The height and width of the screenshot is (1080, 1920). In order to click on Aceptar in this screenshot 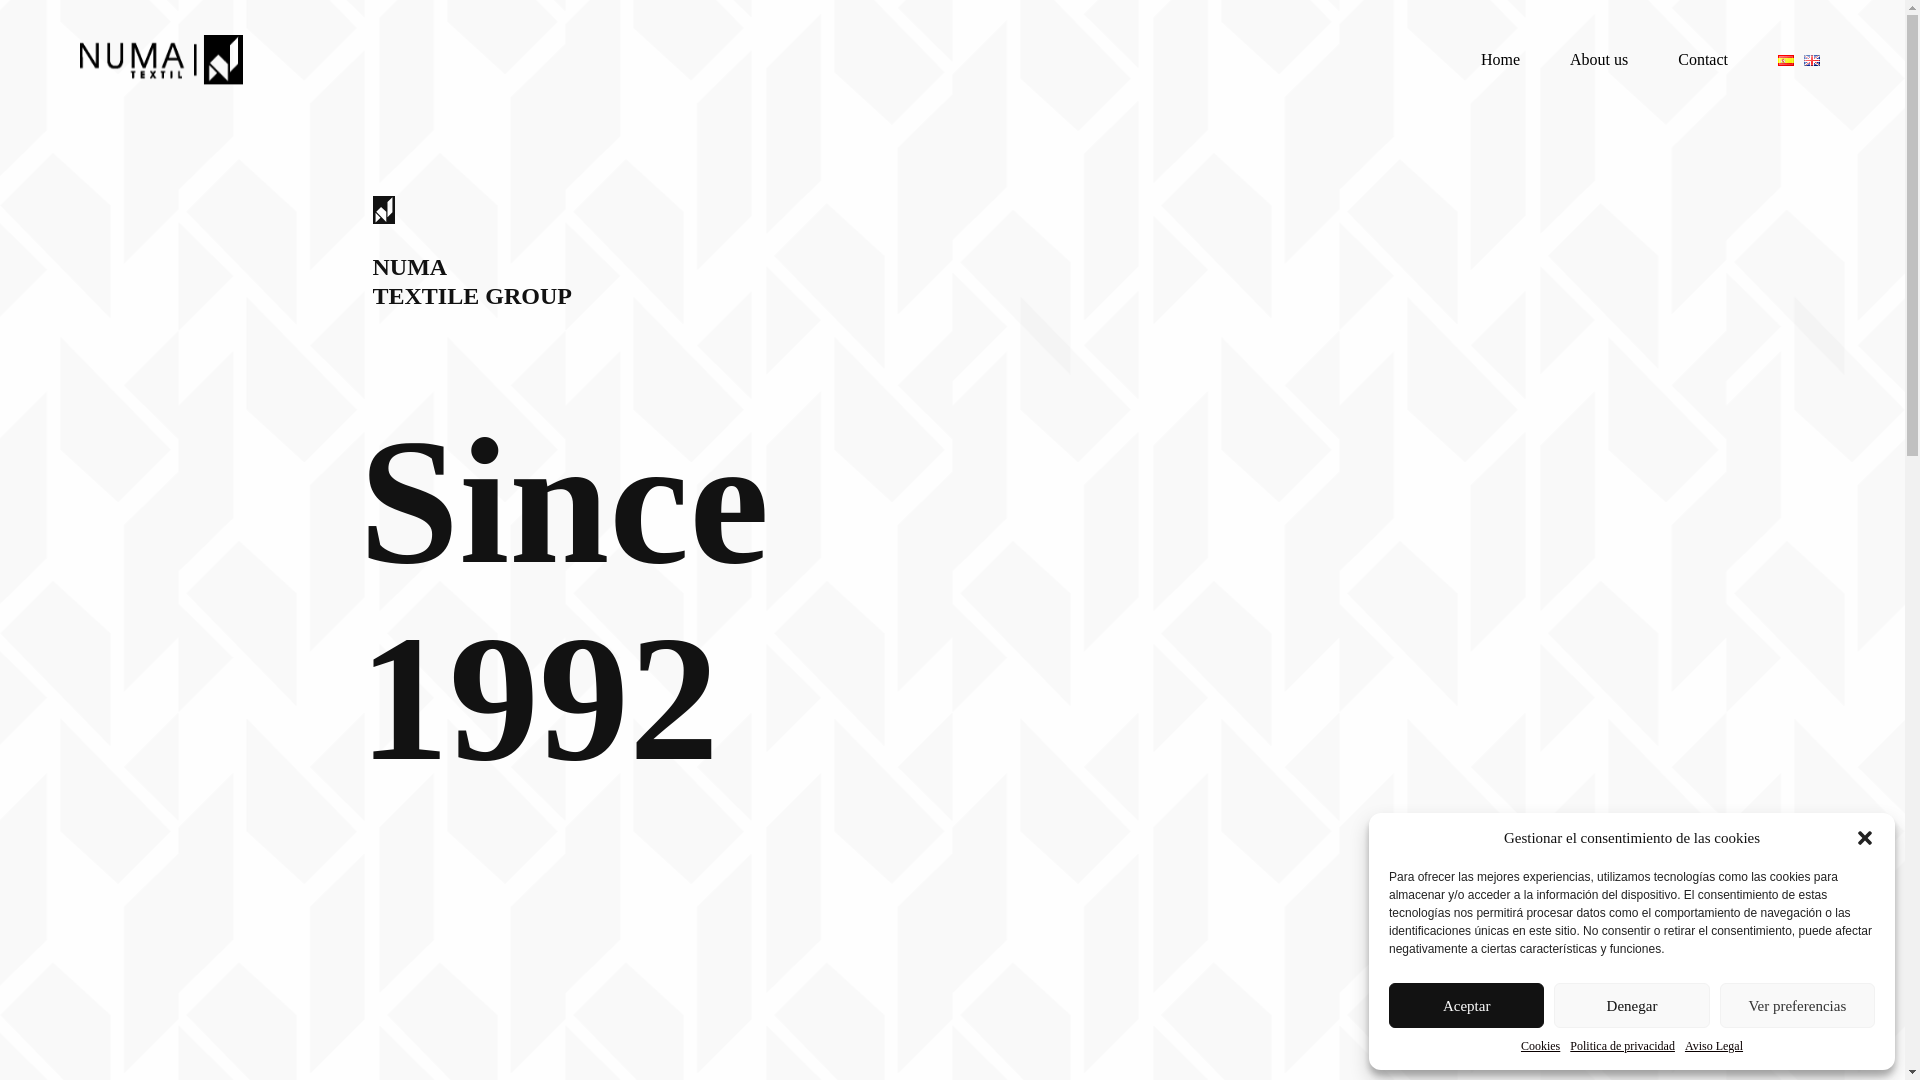, I will do `click(1466, 1005)`.